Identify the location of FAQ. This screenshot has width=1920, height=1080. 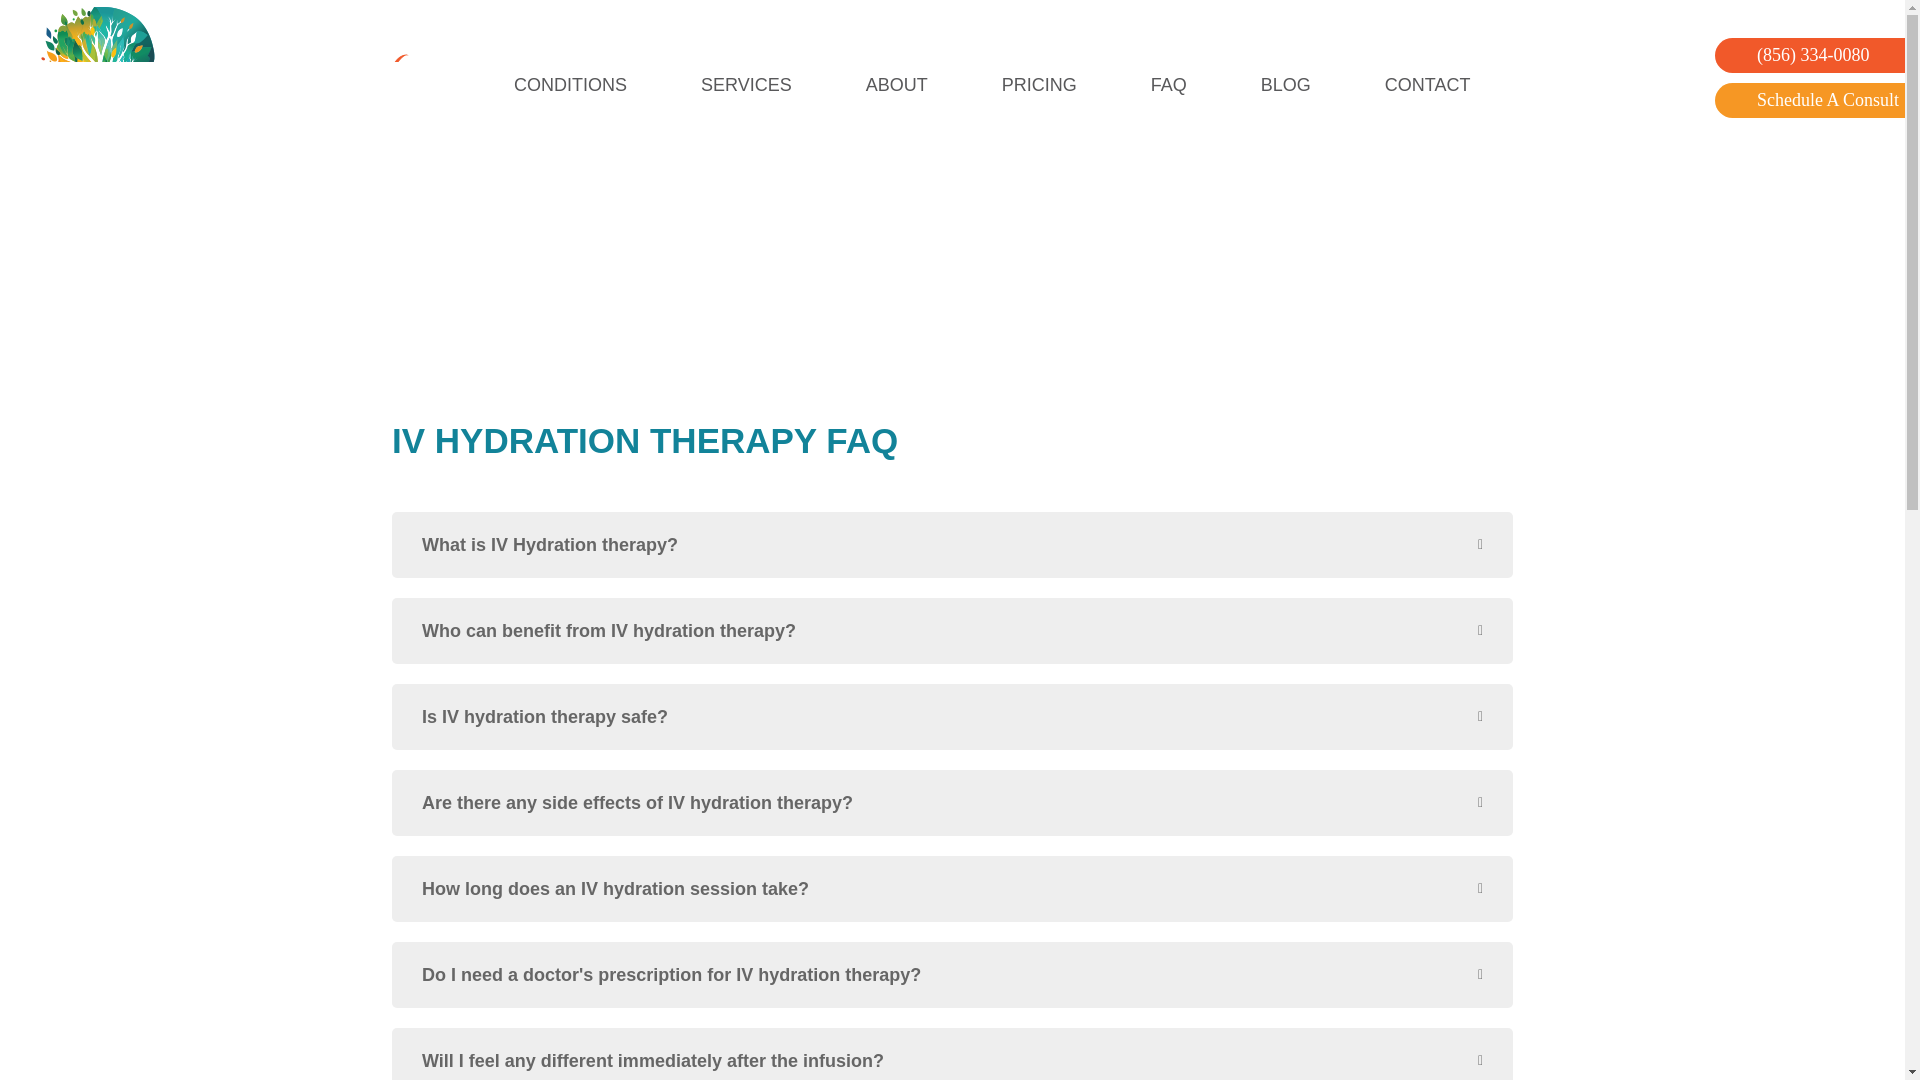
(1169, 85).